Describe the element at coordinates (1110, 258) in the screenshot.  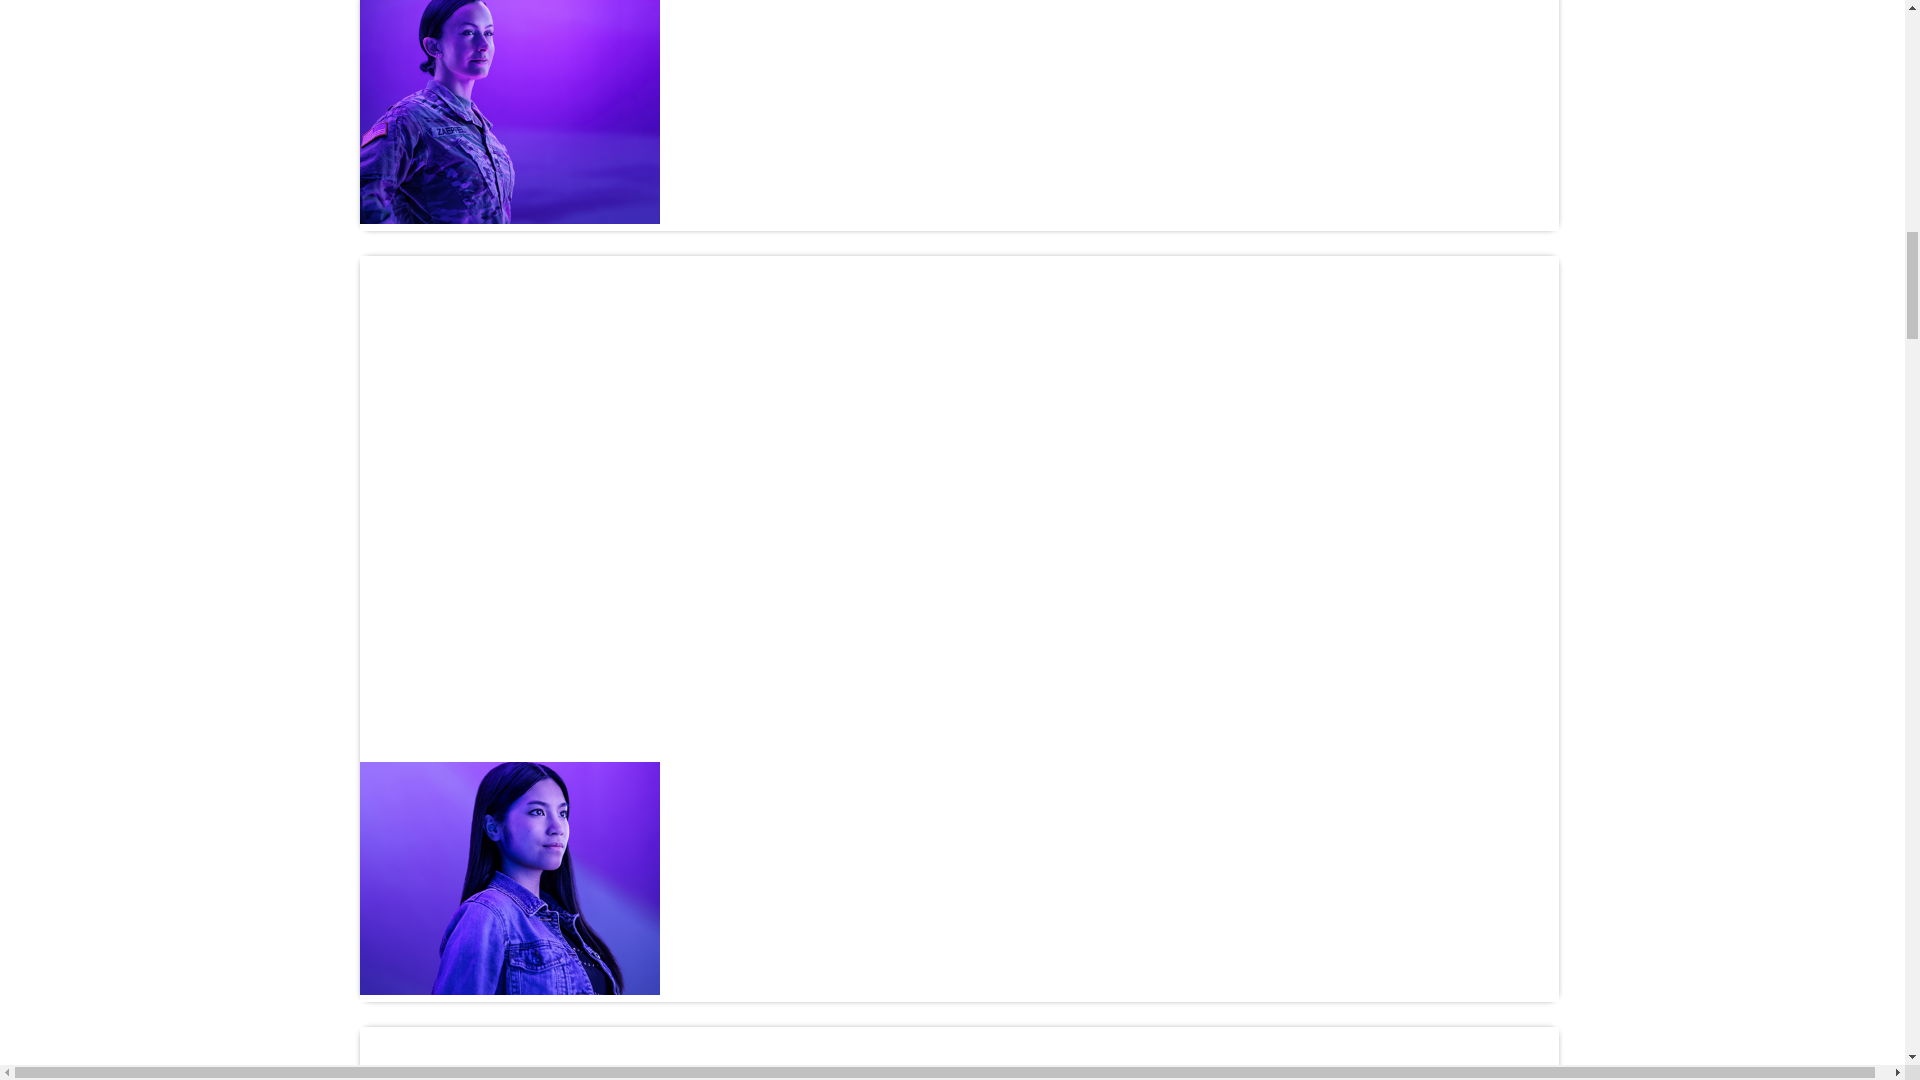
I see `Curriculum` at that location.